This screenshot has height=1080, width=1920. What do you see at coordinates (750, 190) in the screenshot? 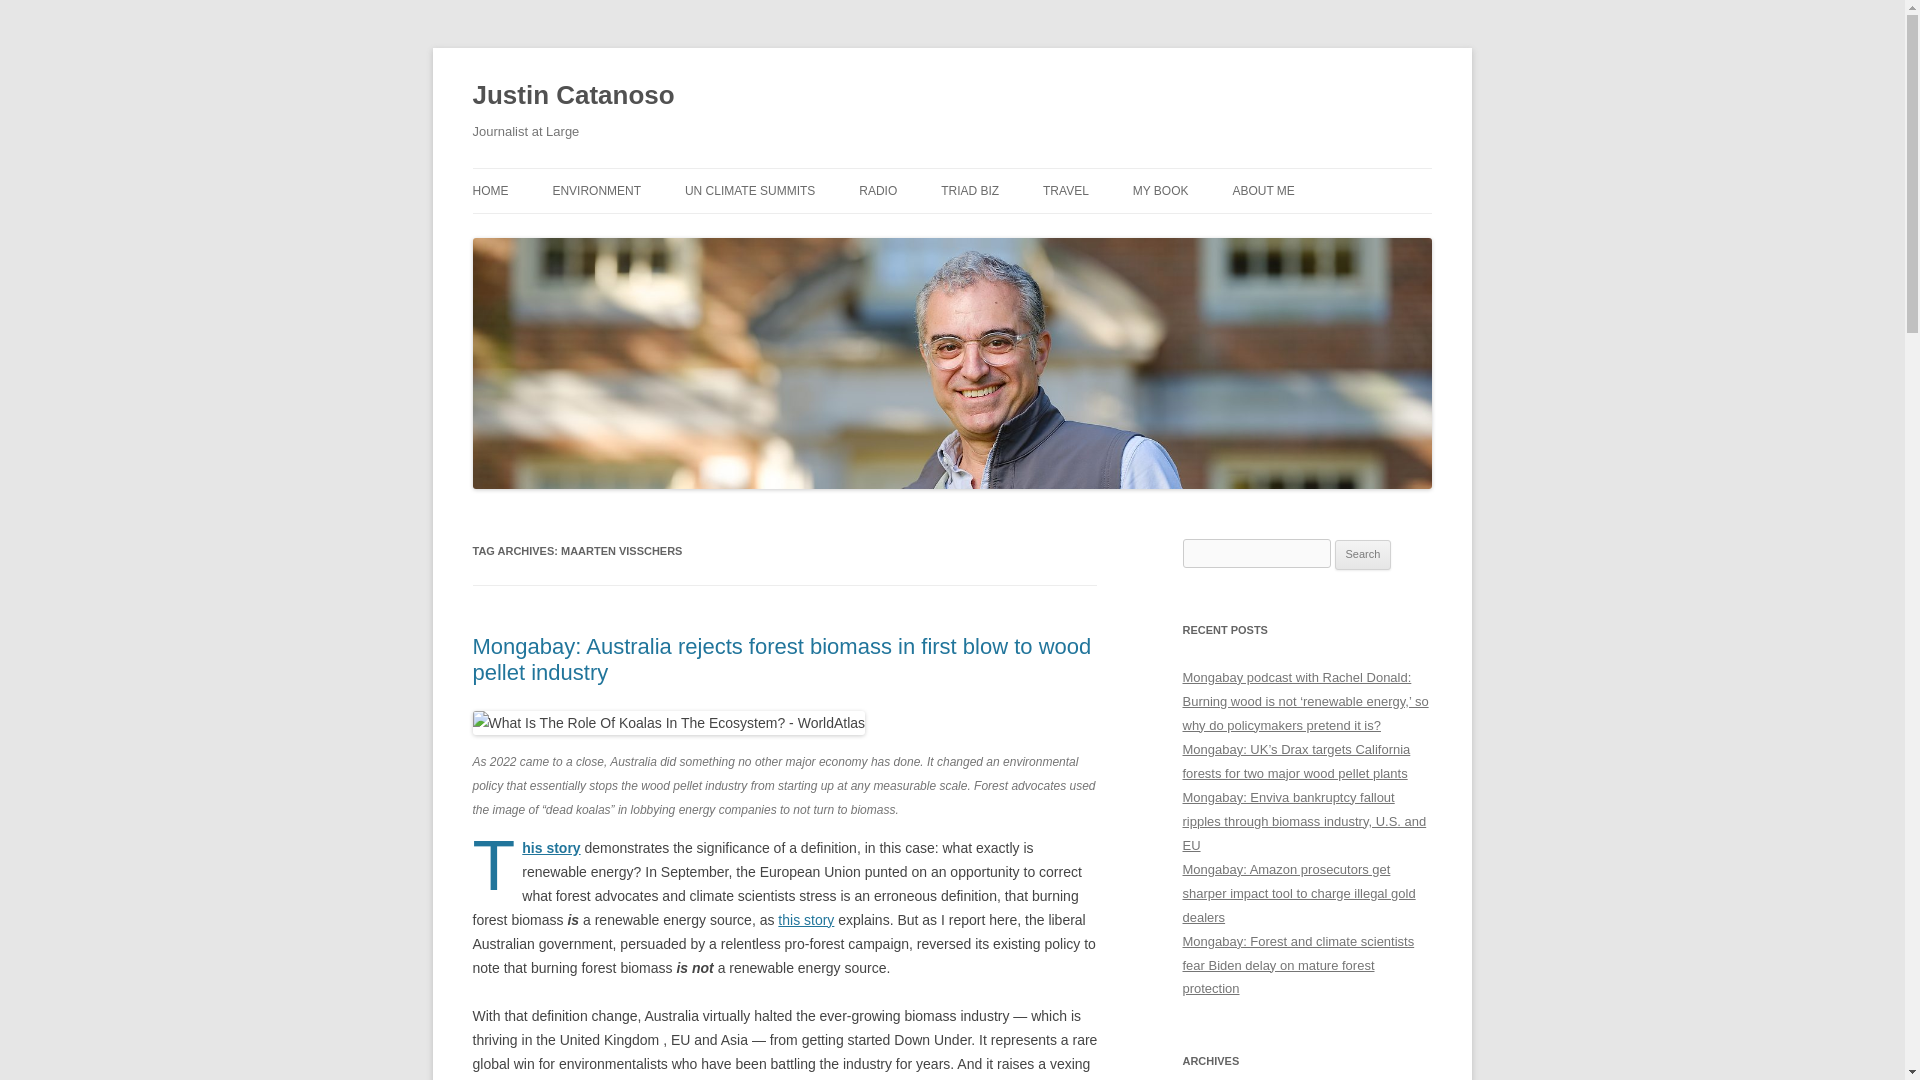
I see `UN CLIMATE SUMMITS` at bounding box center [750, 190].